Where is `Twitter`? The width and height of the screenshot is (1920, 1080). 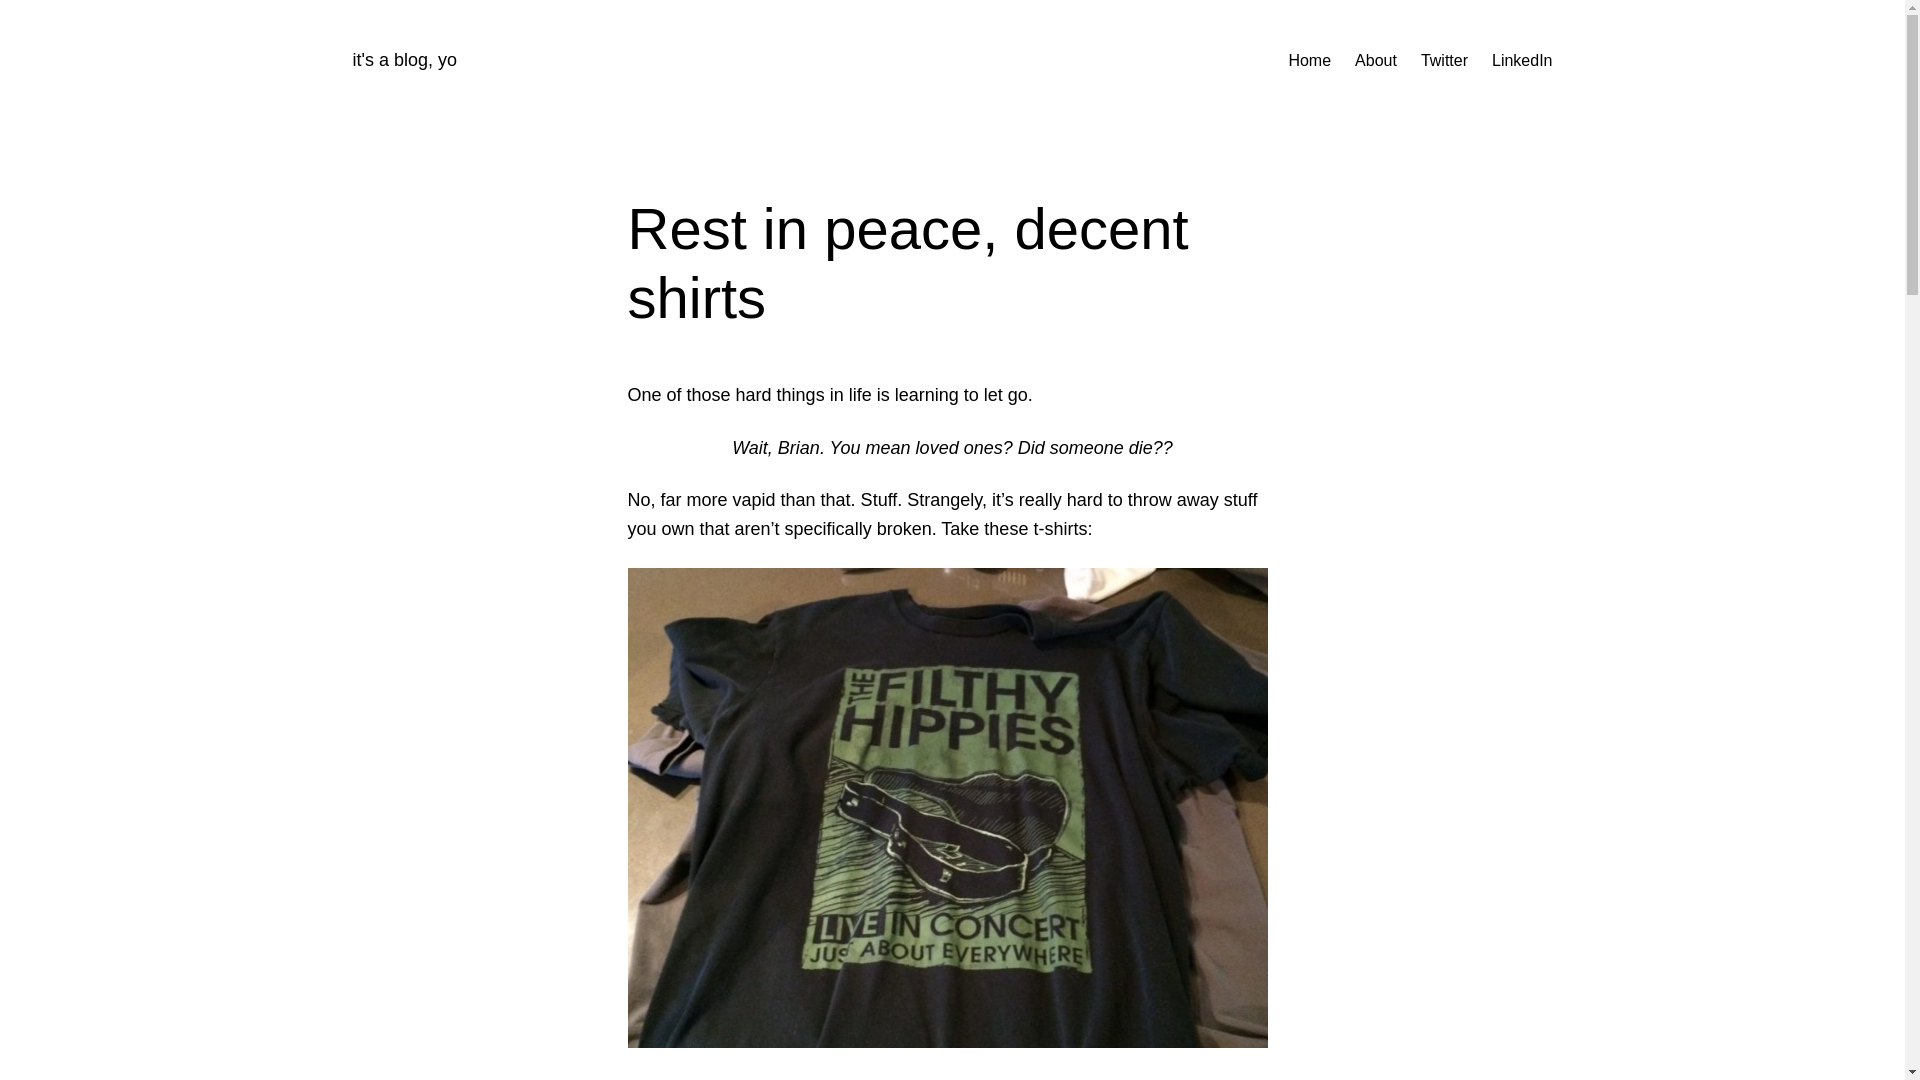 Twitter is located at coordinates (1444, 61).